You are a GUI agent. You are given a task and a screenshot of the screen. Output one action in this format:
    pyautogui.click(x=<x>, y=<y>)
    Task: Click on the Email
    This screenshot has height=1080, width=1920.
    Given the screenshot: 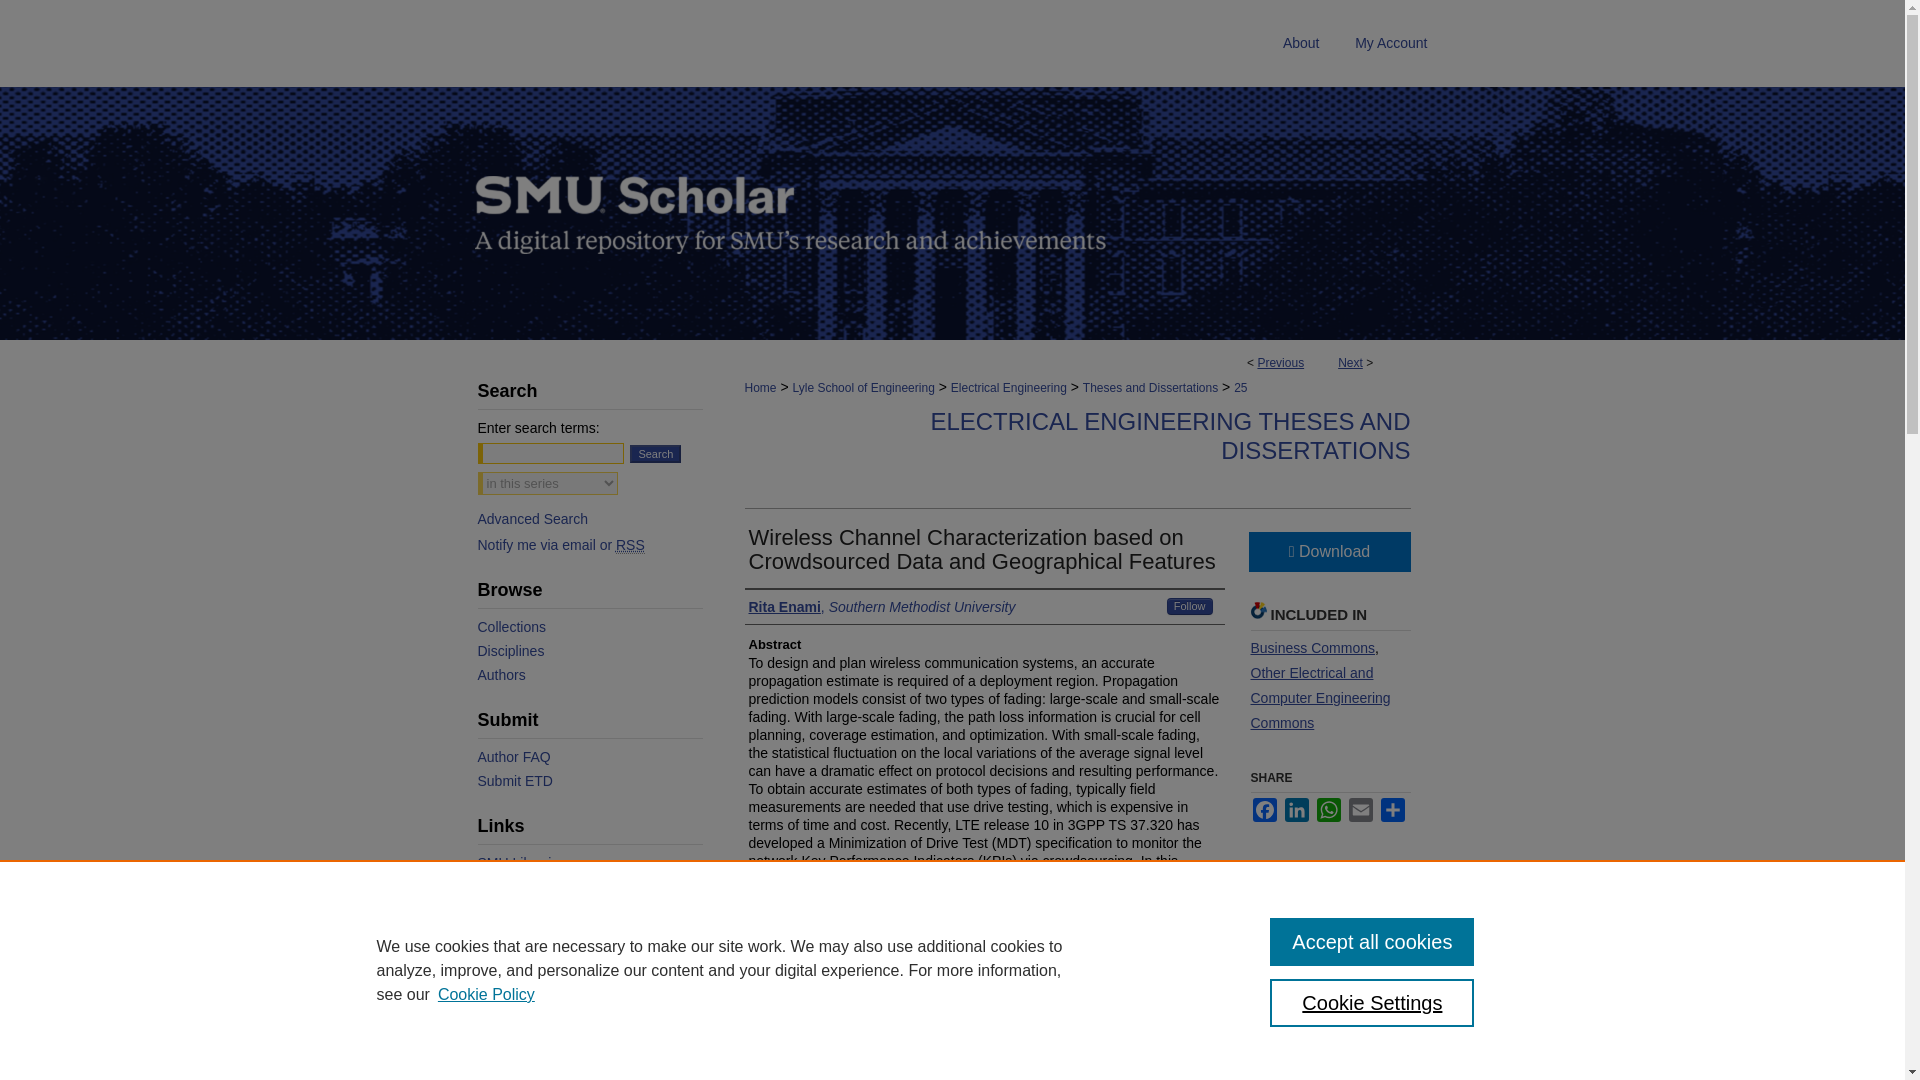 What is the action you would take?
    pyautogui.click(x=1360, y=810)
    